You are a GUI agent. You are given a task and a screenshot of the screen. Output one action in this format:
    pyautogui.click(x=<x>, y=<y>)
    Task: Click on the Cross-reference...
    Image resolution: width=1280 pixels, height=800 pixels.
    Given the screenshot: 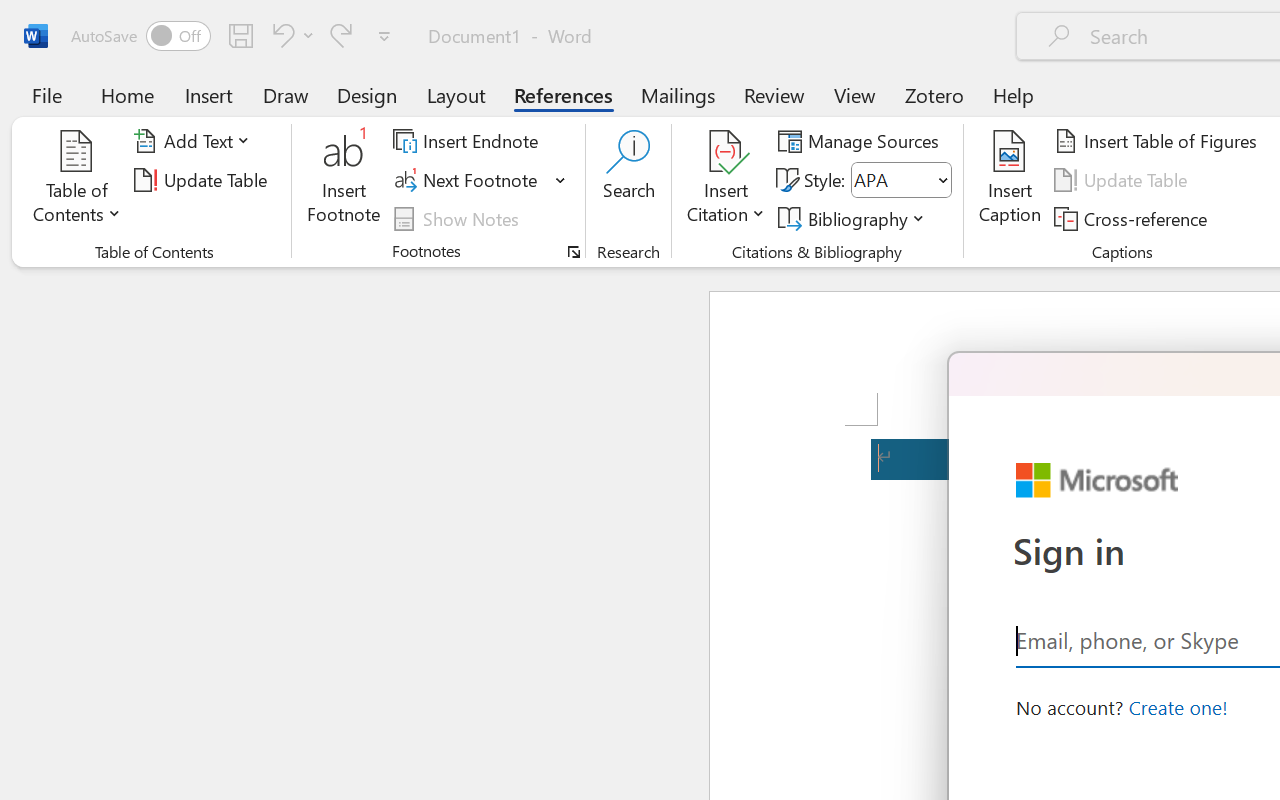 What is the action you would take?
    pyautogui.click(x=1134, y=218)
    